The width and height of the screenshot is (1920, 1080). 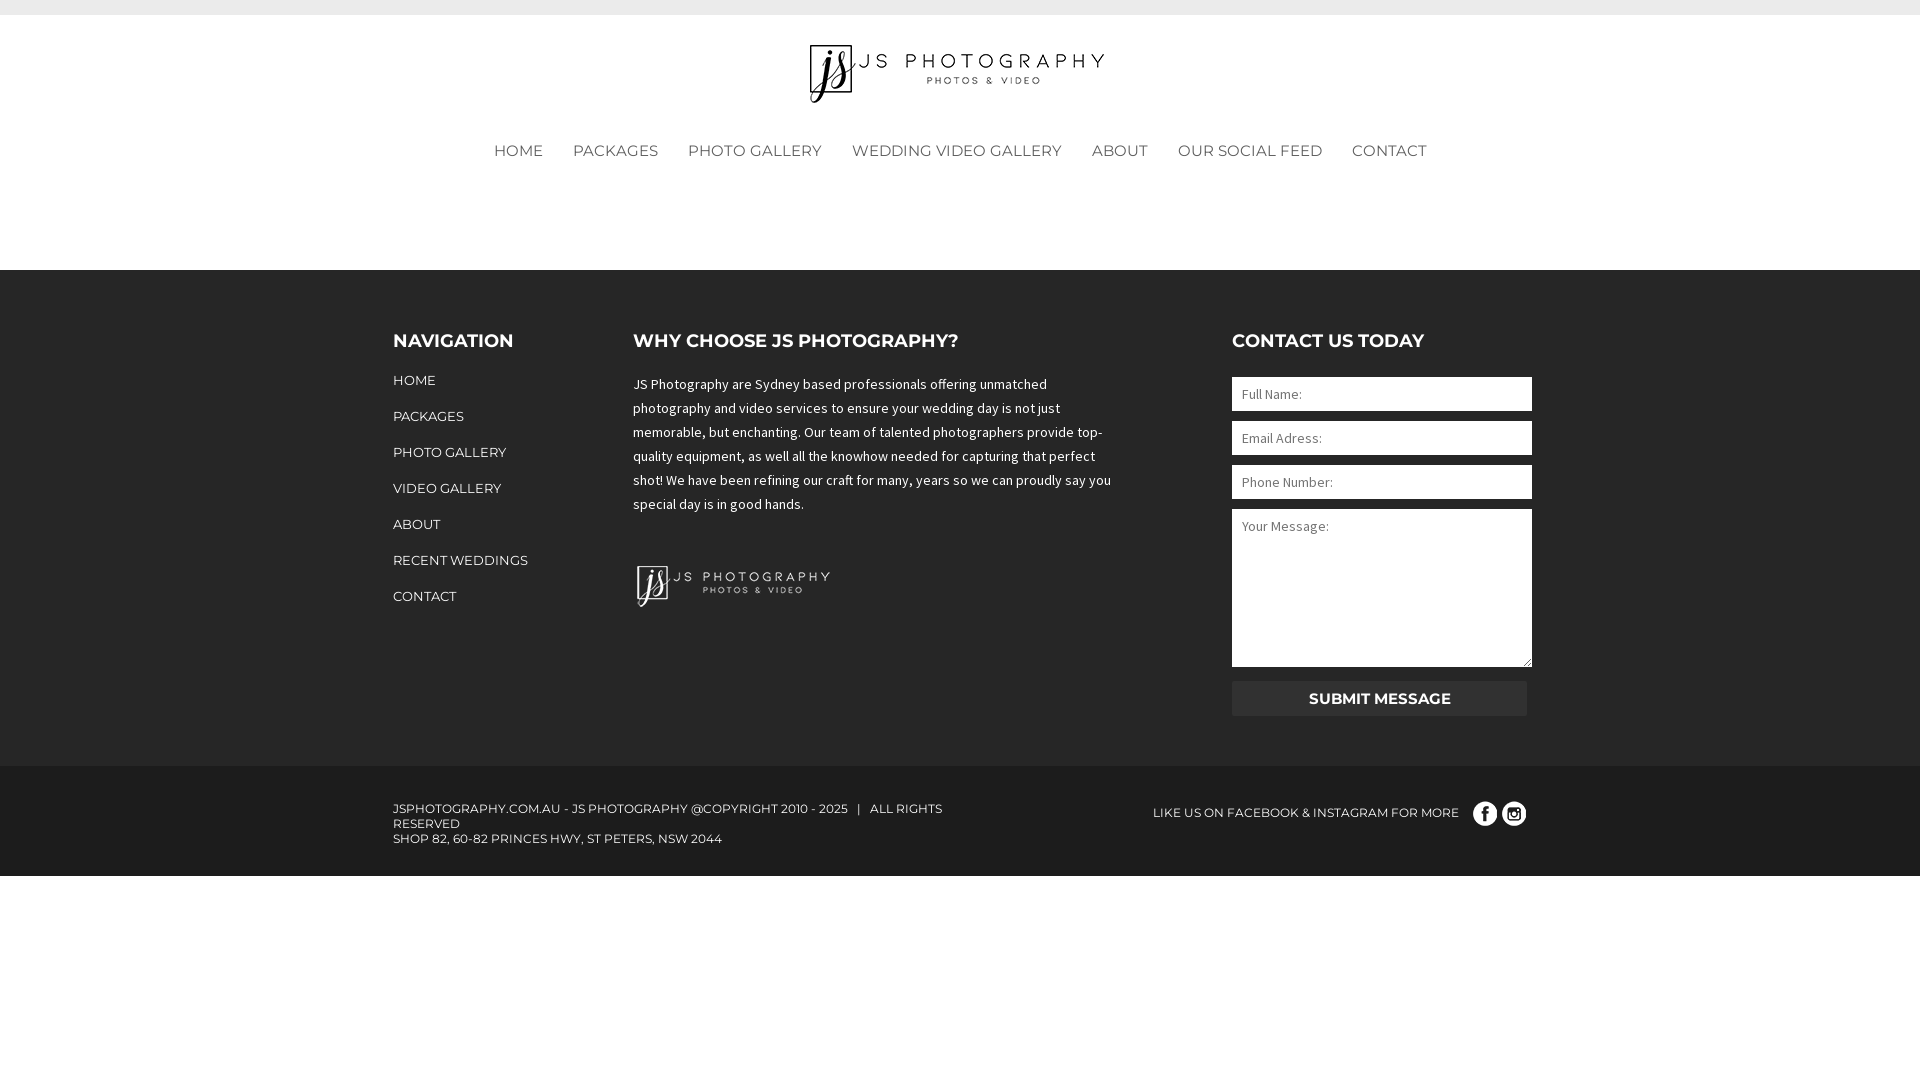 What do you see at coordinates (473, 416) in the screenshot?
I see `PACKAGES` at bounding box center [473, 416].